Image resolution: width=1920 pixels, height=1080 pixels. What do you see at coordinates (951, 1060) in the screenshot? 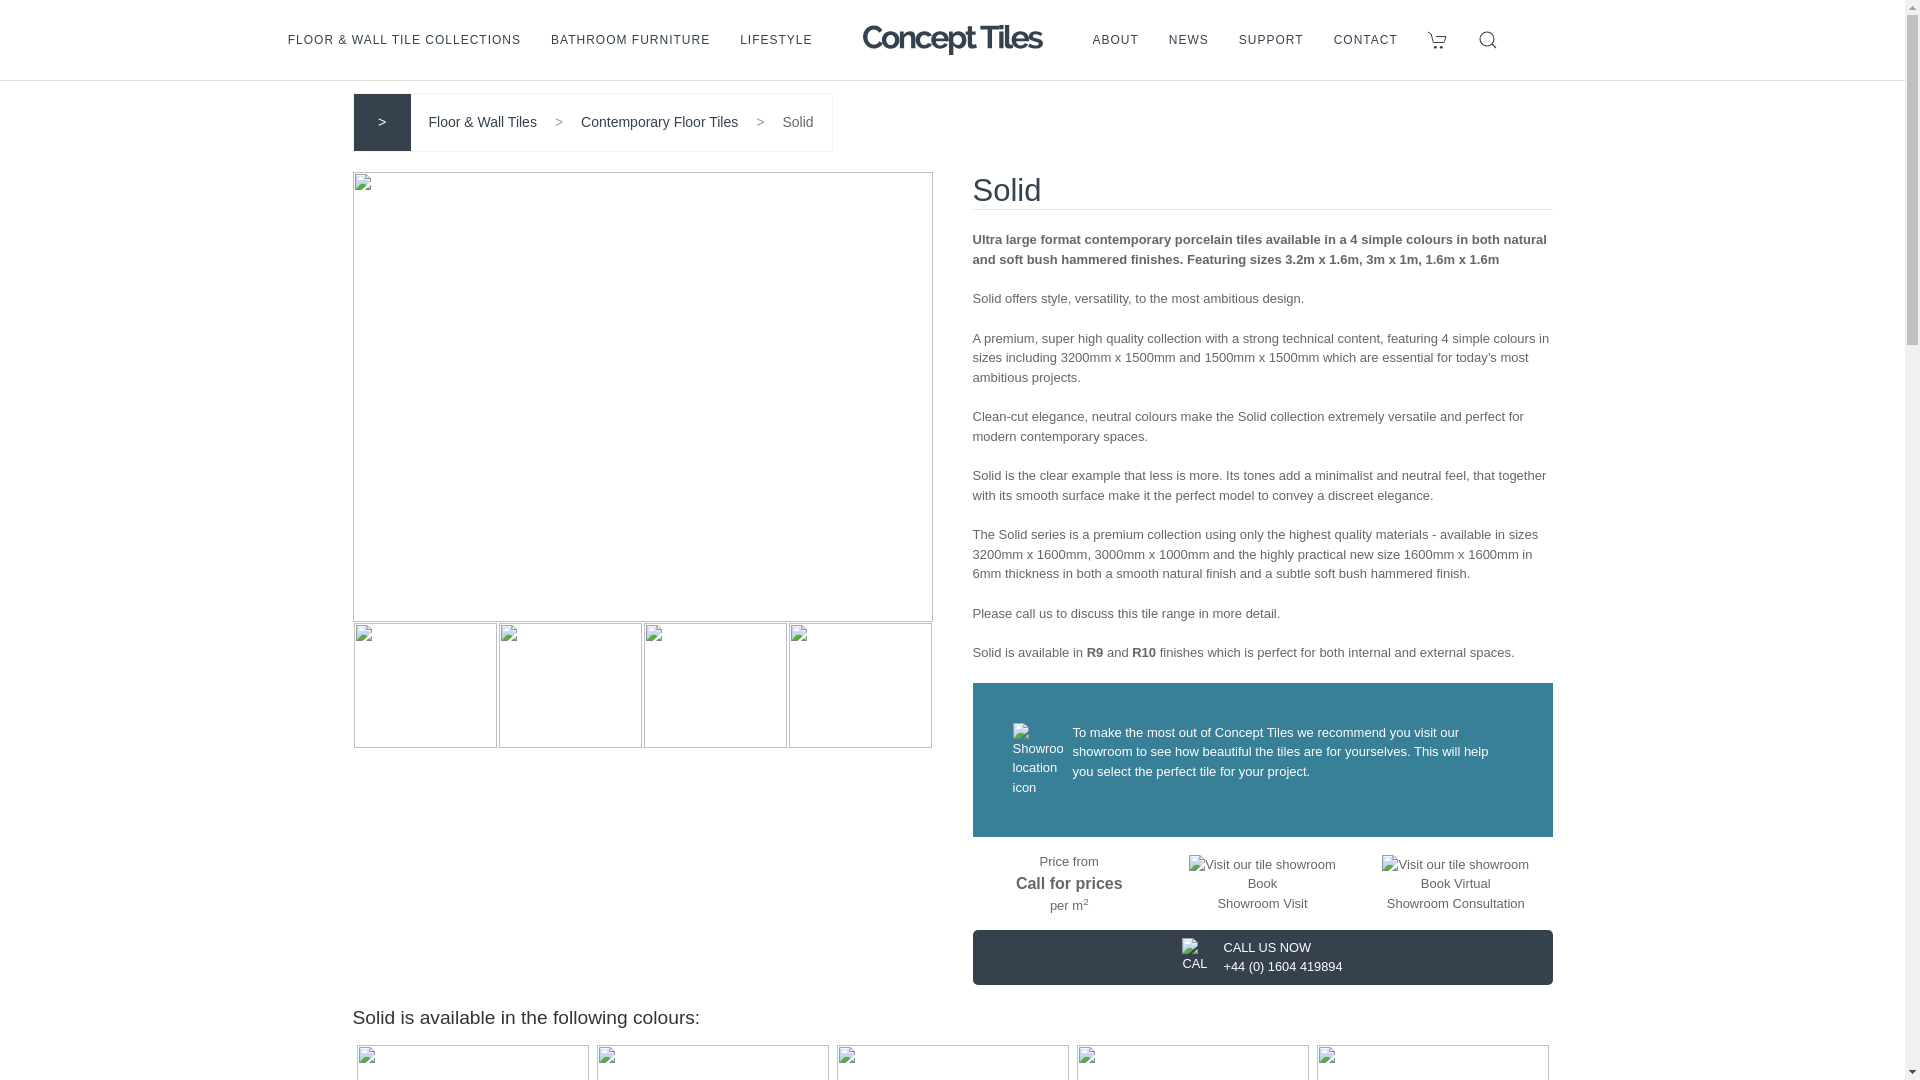
I see `VISION TILE` at bounding box center [951, 1060].